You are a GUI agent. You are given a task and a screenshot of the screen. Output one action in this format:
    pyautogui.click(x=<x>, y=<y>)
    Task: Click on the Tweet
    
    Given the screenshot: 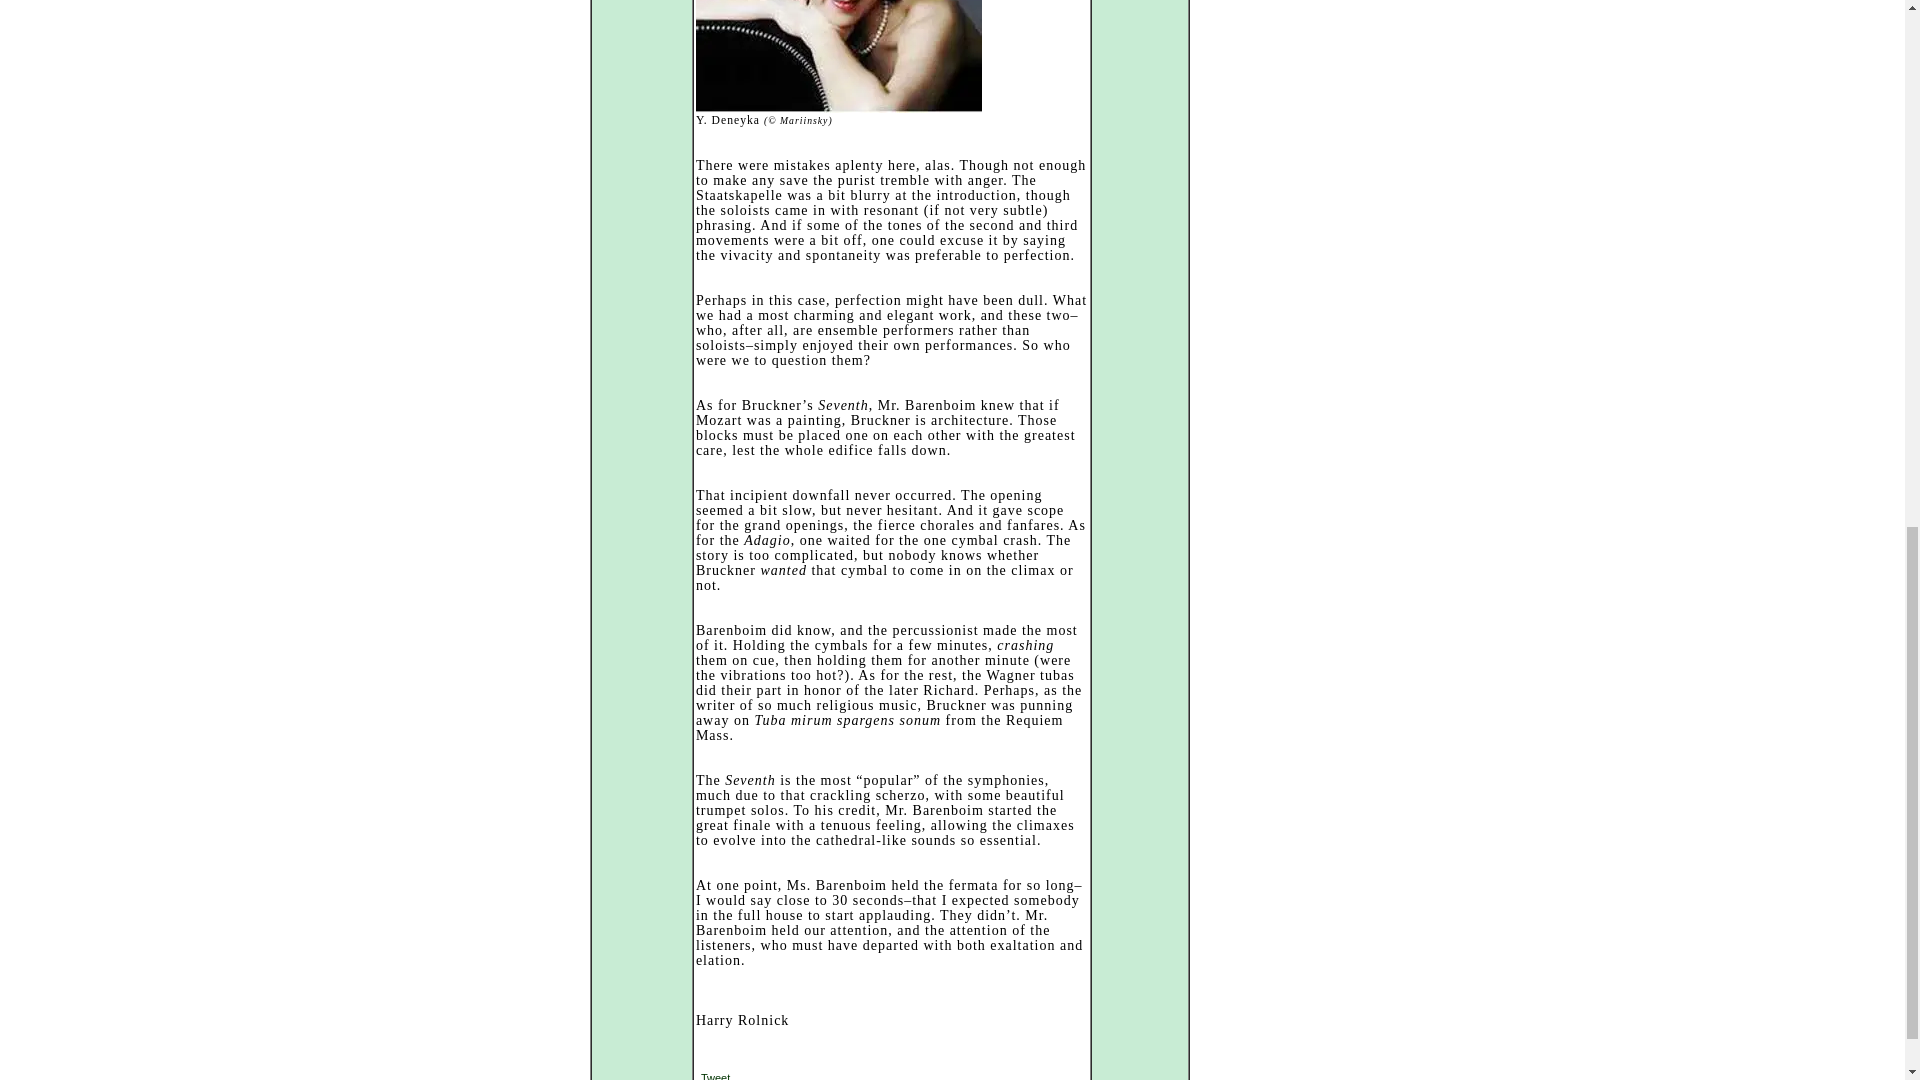 What is the action you would take?
    pyautogui.click(x=714, y=1076)
    